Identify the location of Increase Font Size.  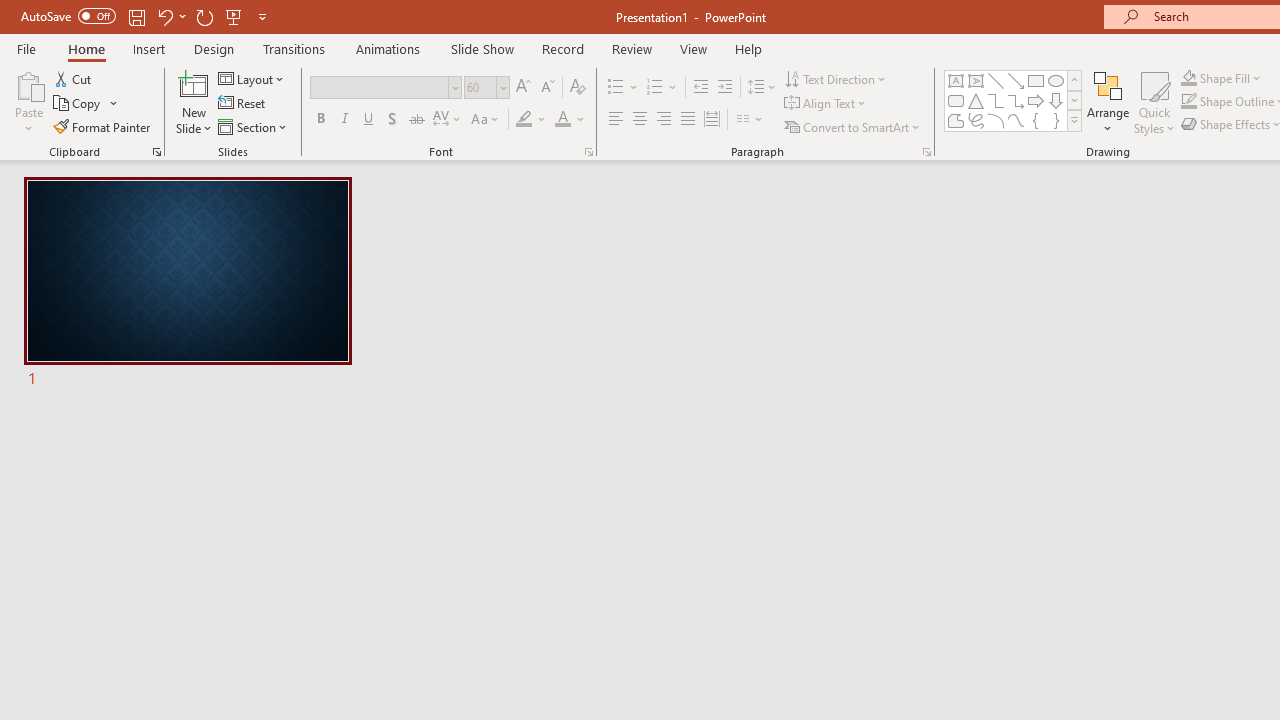
(522, 88).